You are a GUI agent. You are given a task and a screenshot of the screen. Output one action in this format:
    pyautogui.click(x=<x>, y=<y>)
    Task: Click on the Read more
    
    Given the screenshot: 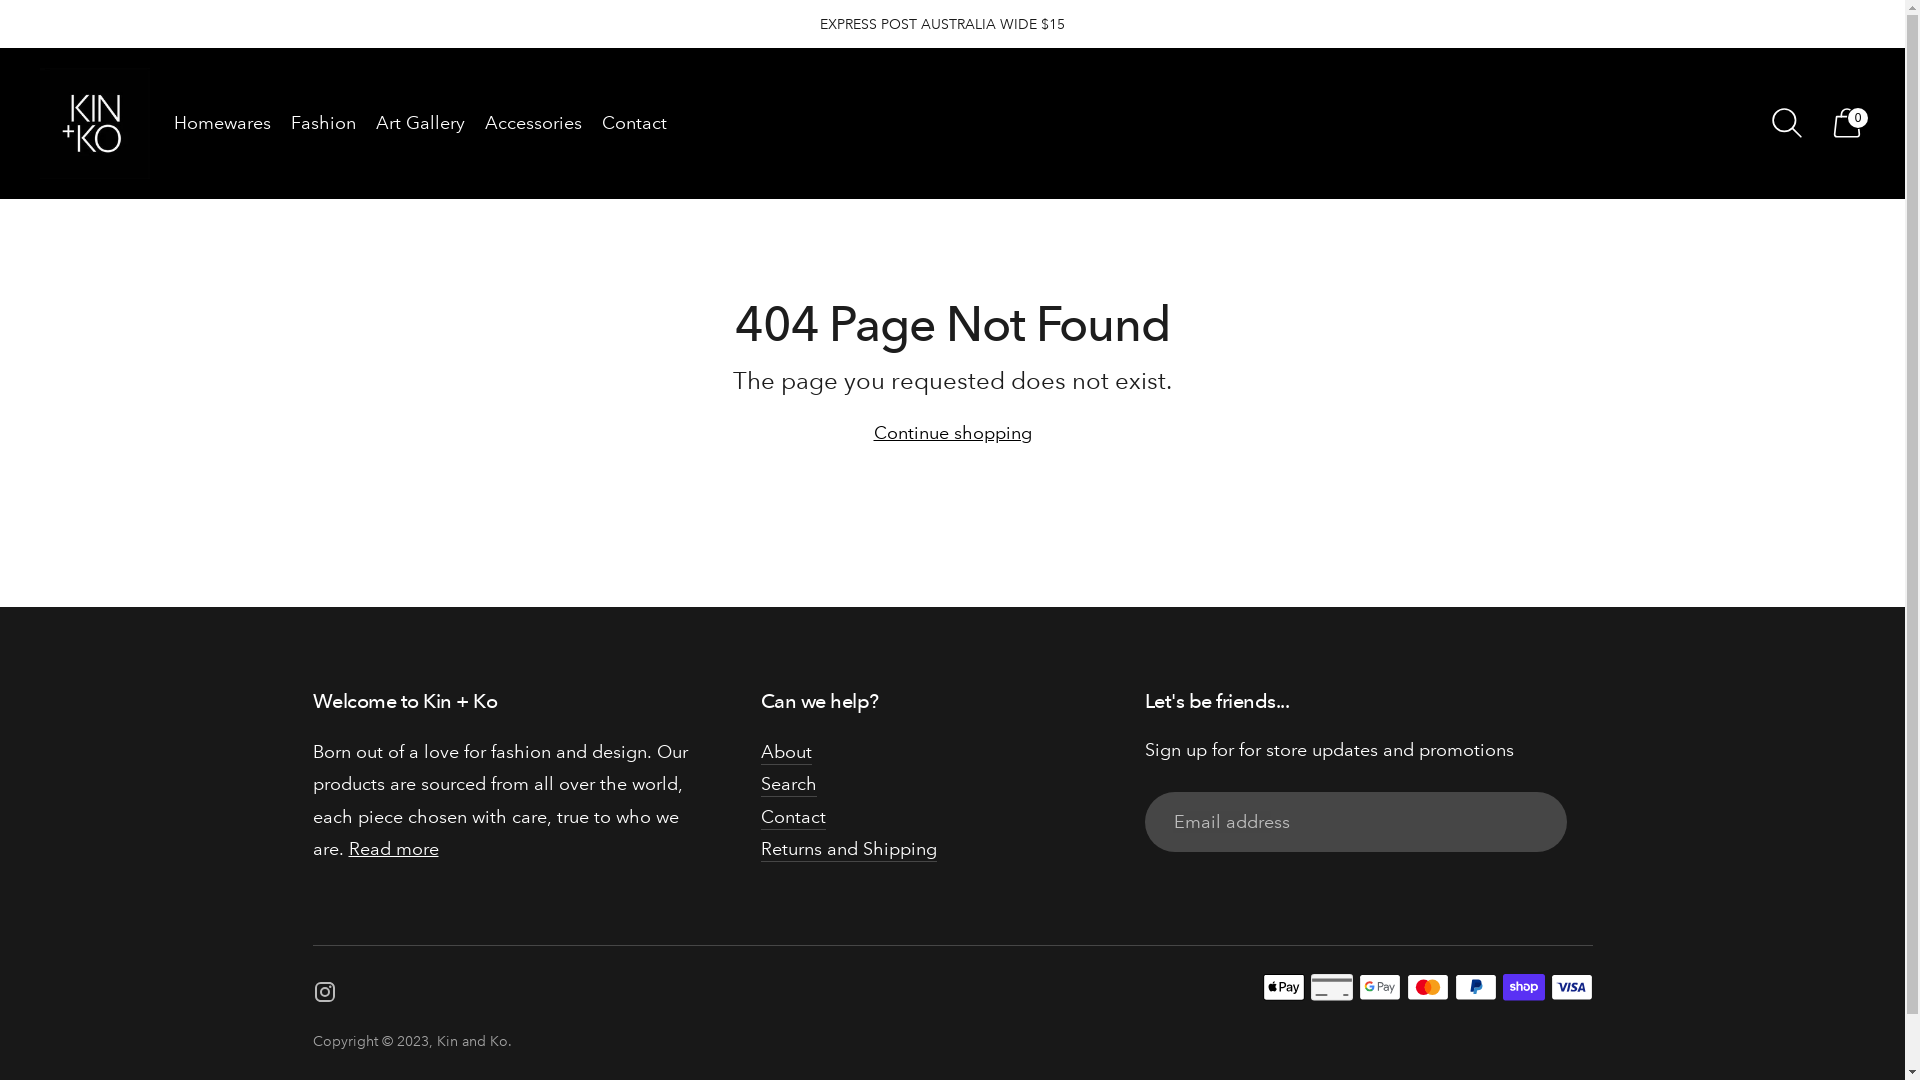 What is the action you would take?
    pyautogui.click(x=393, y=849)
    